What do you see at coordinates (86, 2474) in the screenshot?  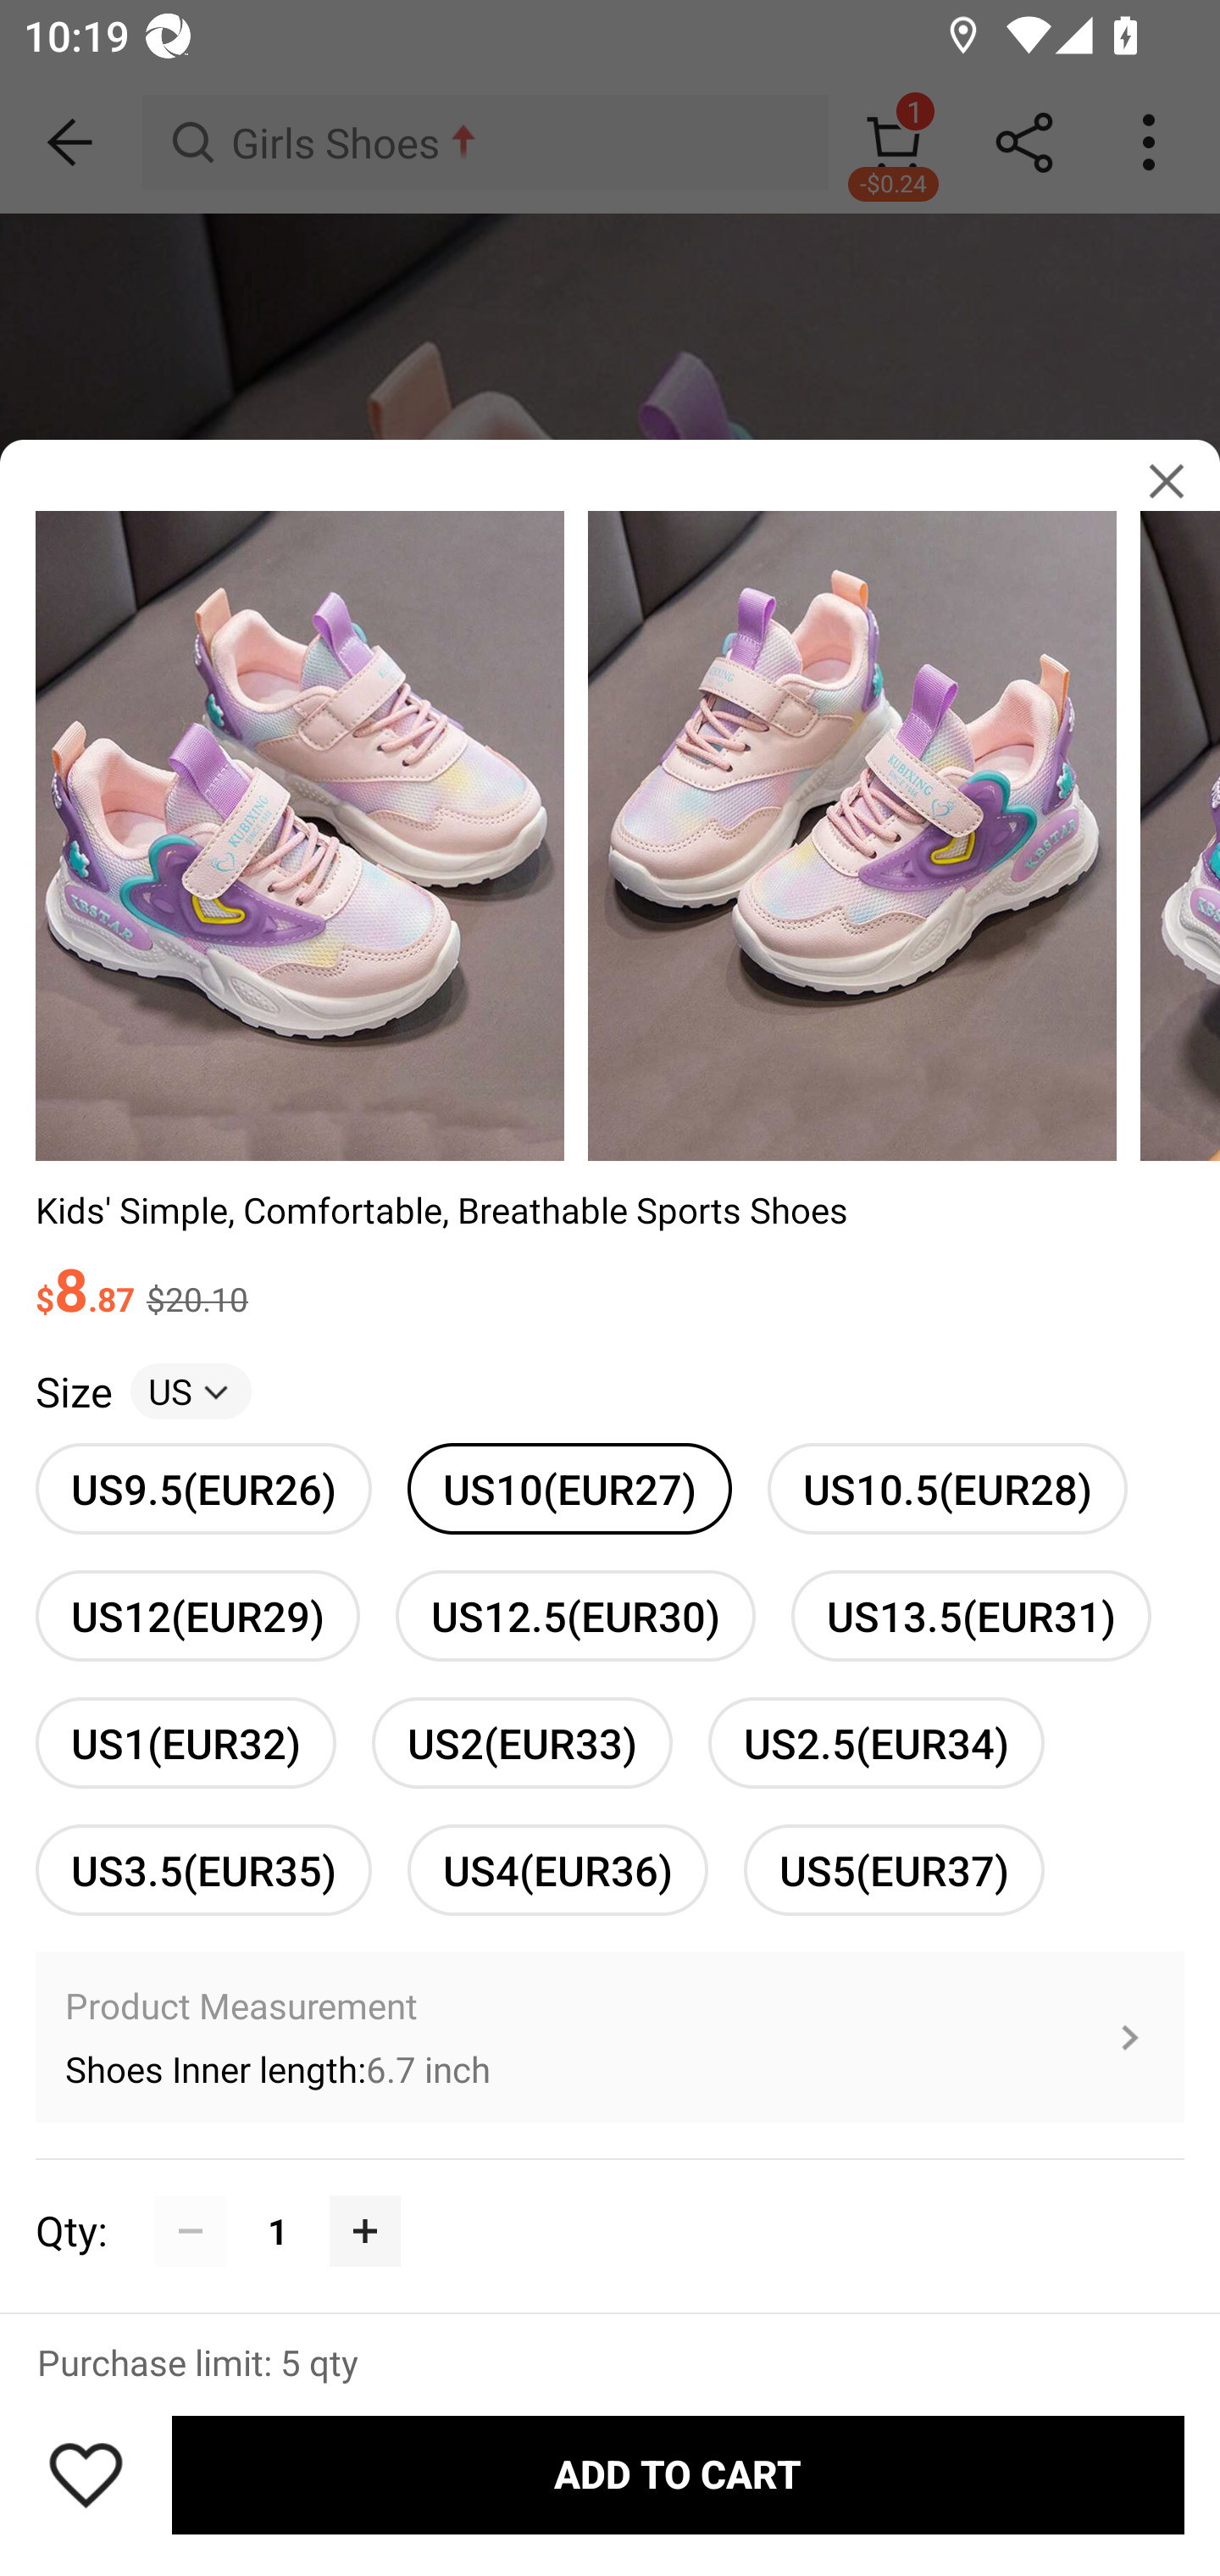 I see `Save` at bounding box center [86, 2474].